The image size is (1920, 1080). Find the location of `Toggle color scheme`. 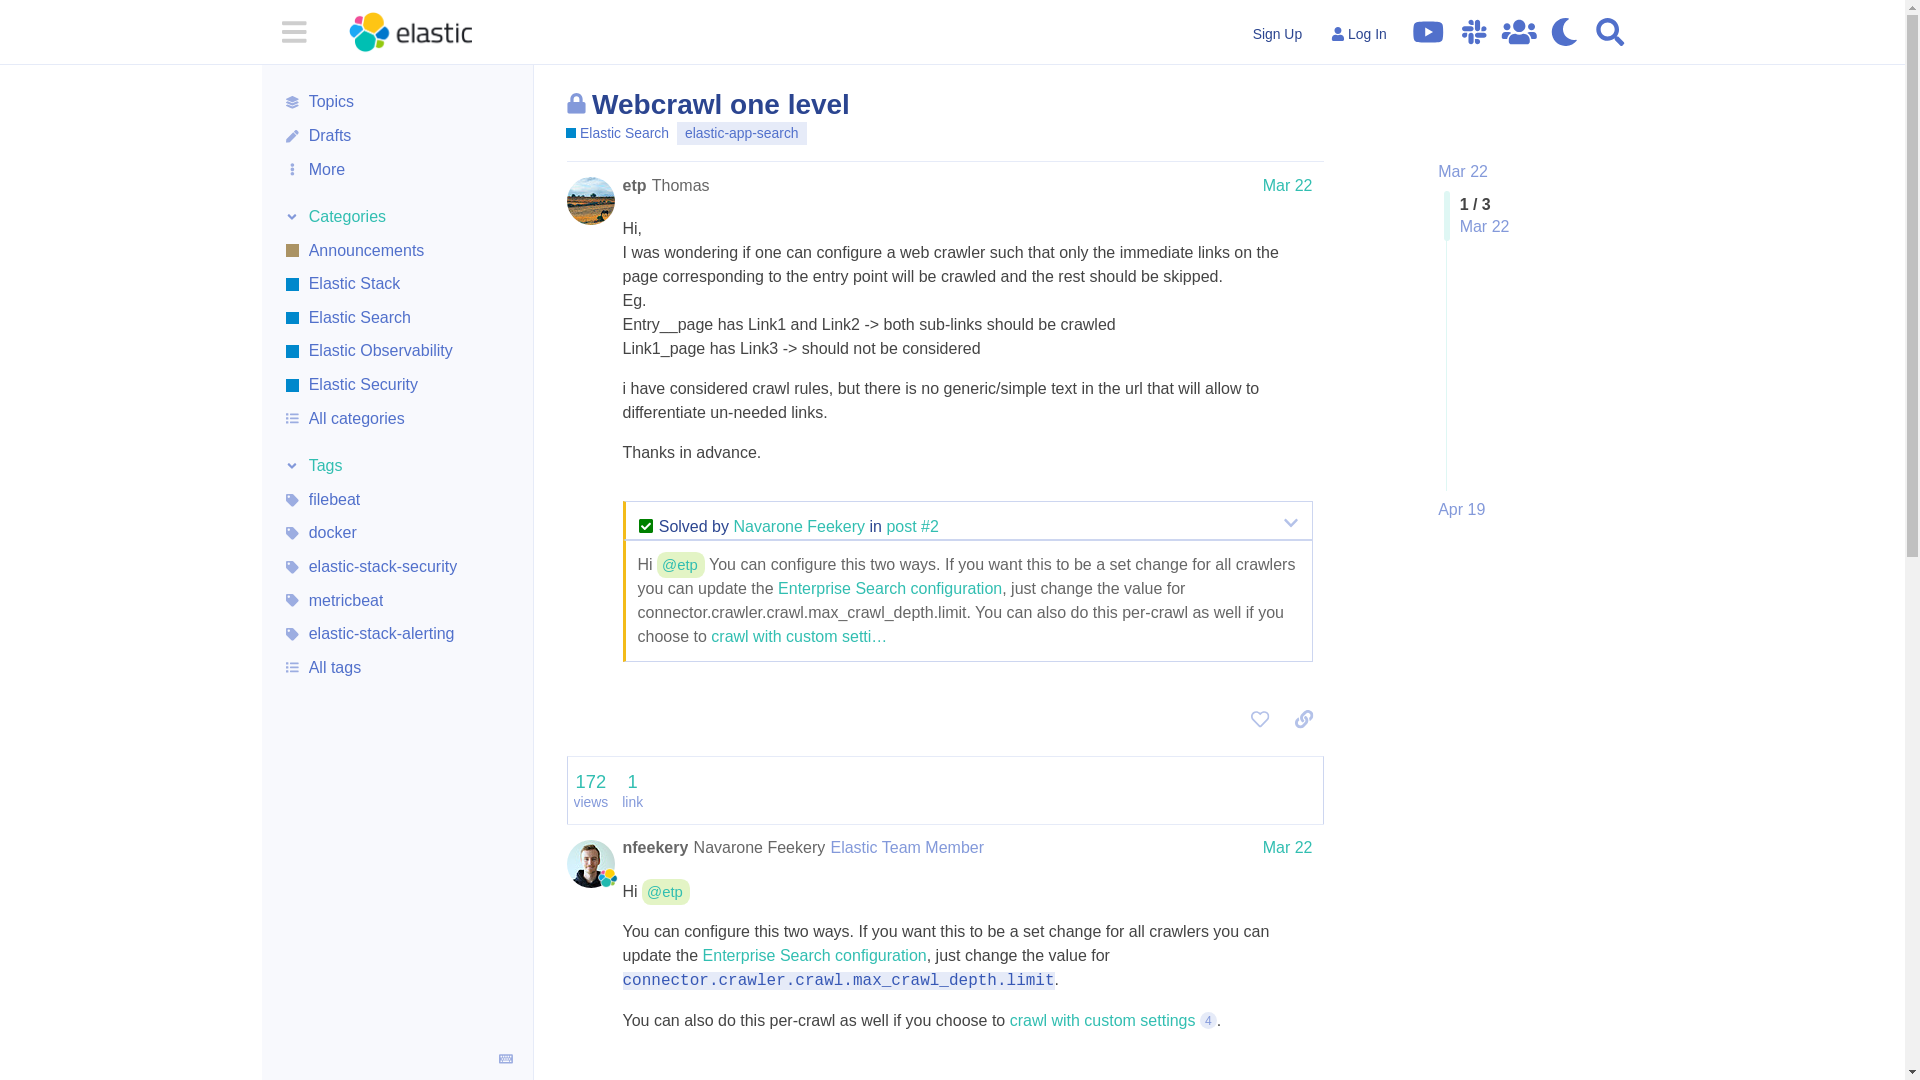

Toggle color scheme is located at coordinates (1564, 32).